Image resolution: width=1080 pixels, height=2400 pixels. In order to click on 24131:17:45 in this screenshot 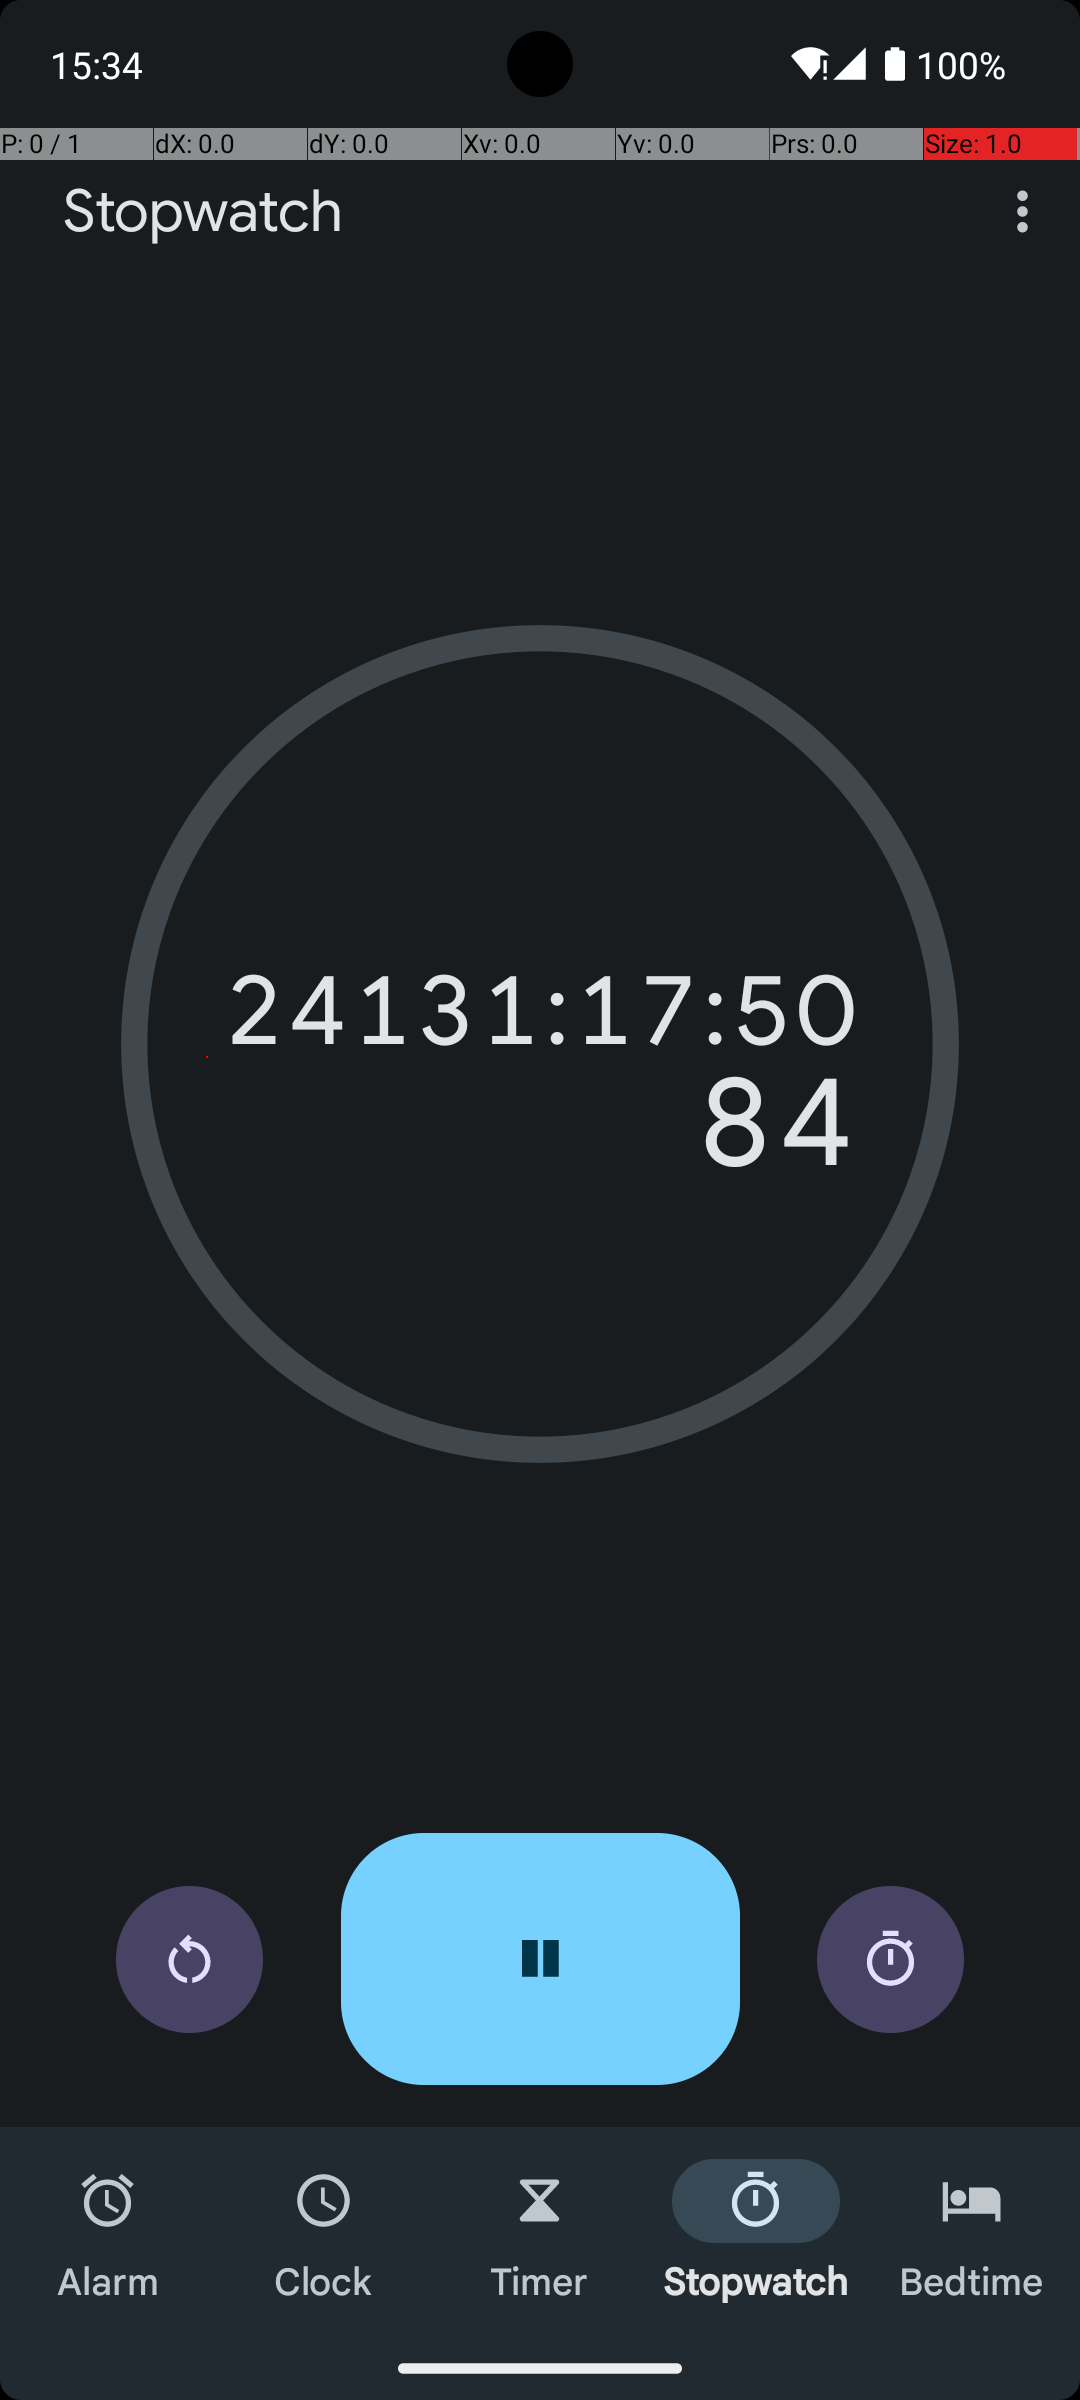, I will do `click(540, 1010)`.